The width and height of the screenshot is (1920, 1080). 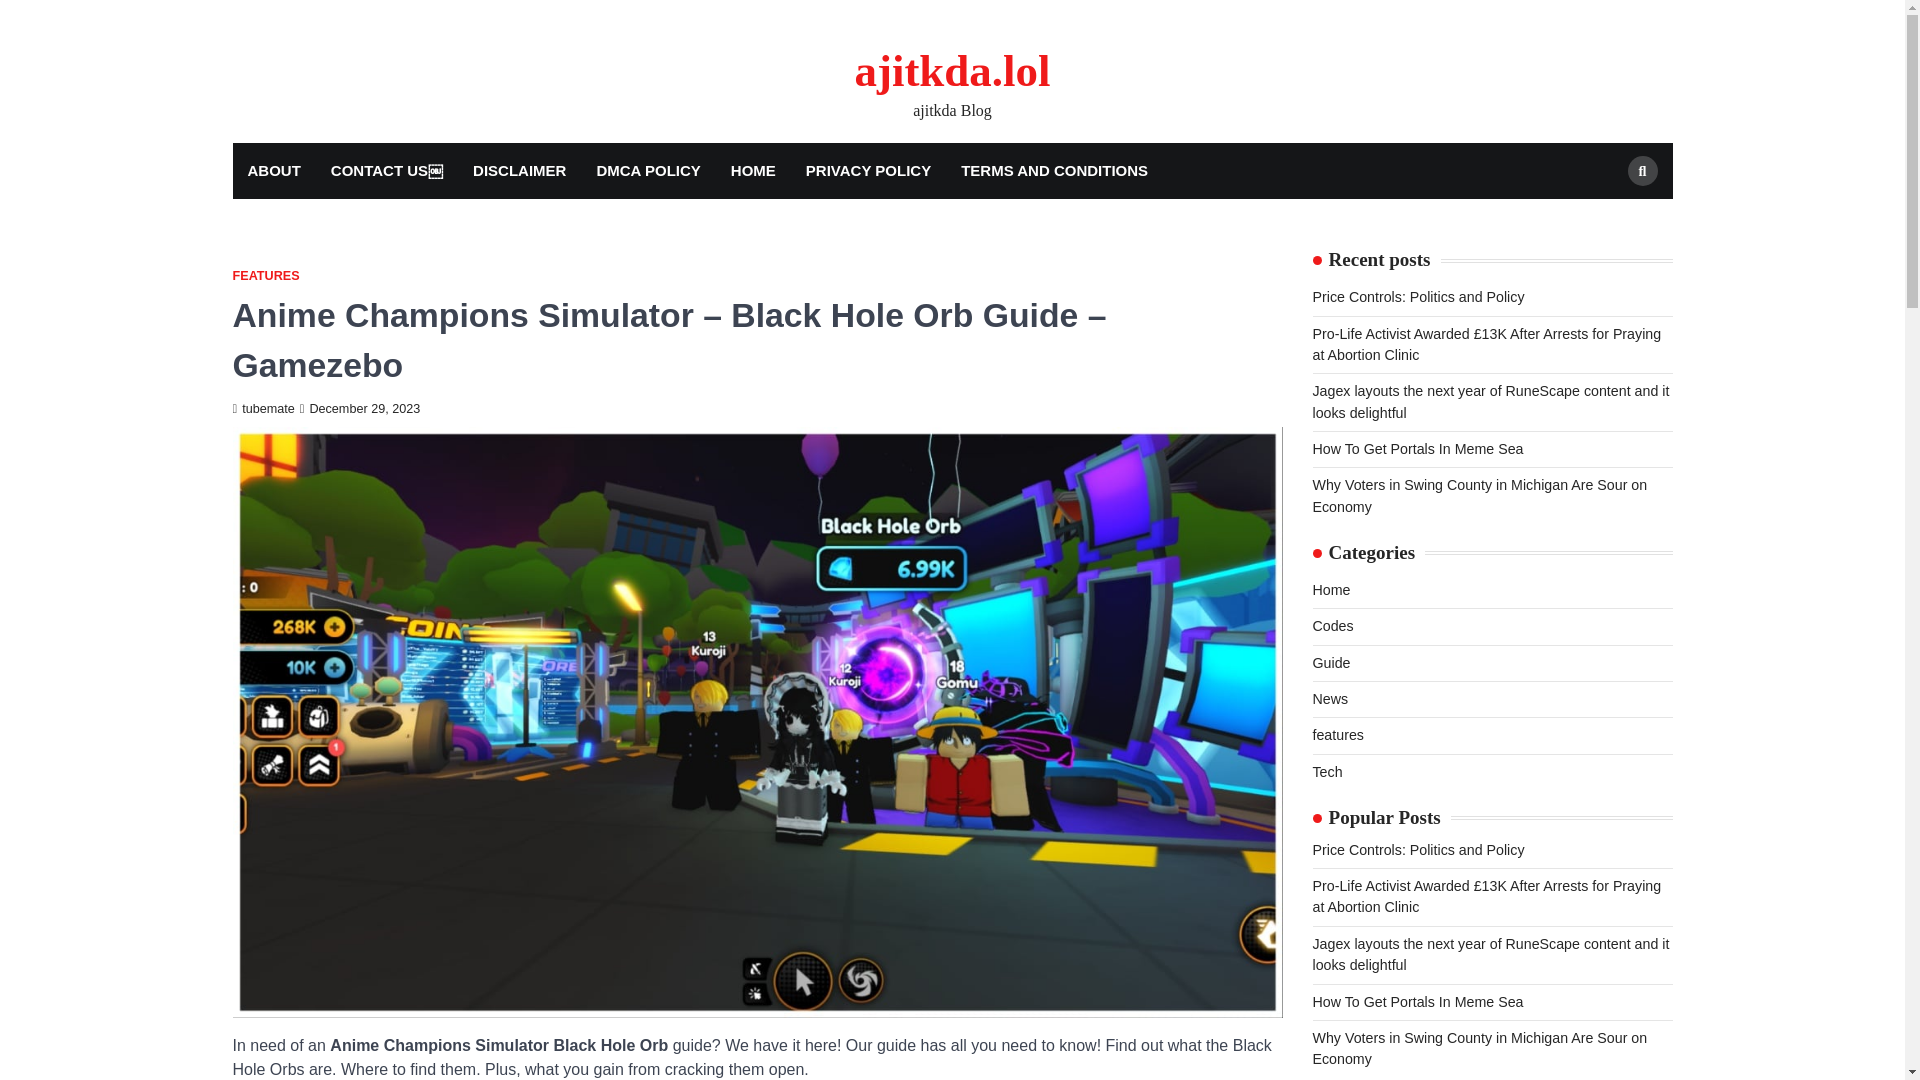 What do you see at coordinates (1329, 699) in the screenshot?
I see `News` at bounding box center [1329, 699].